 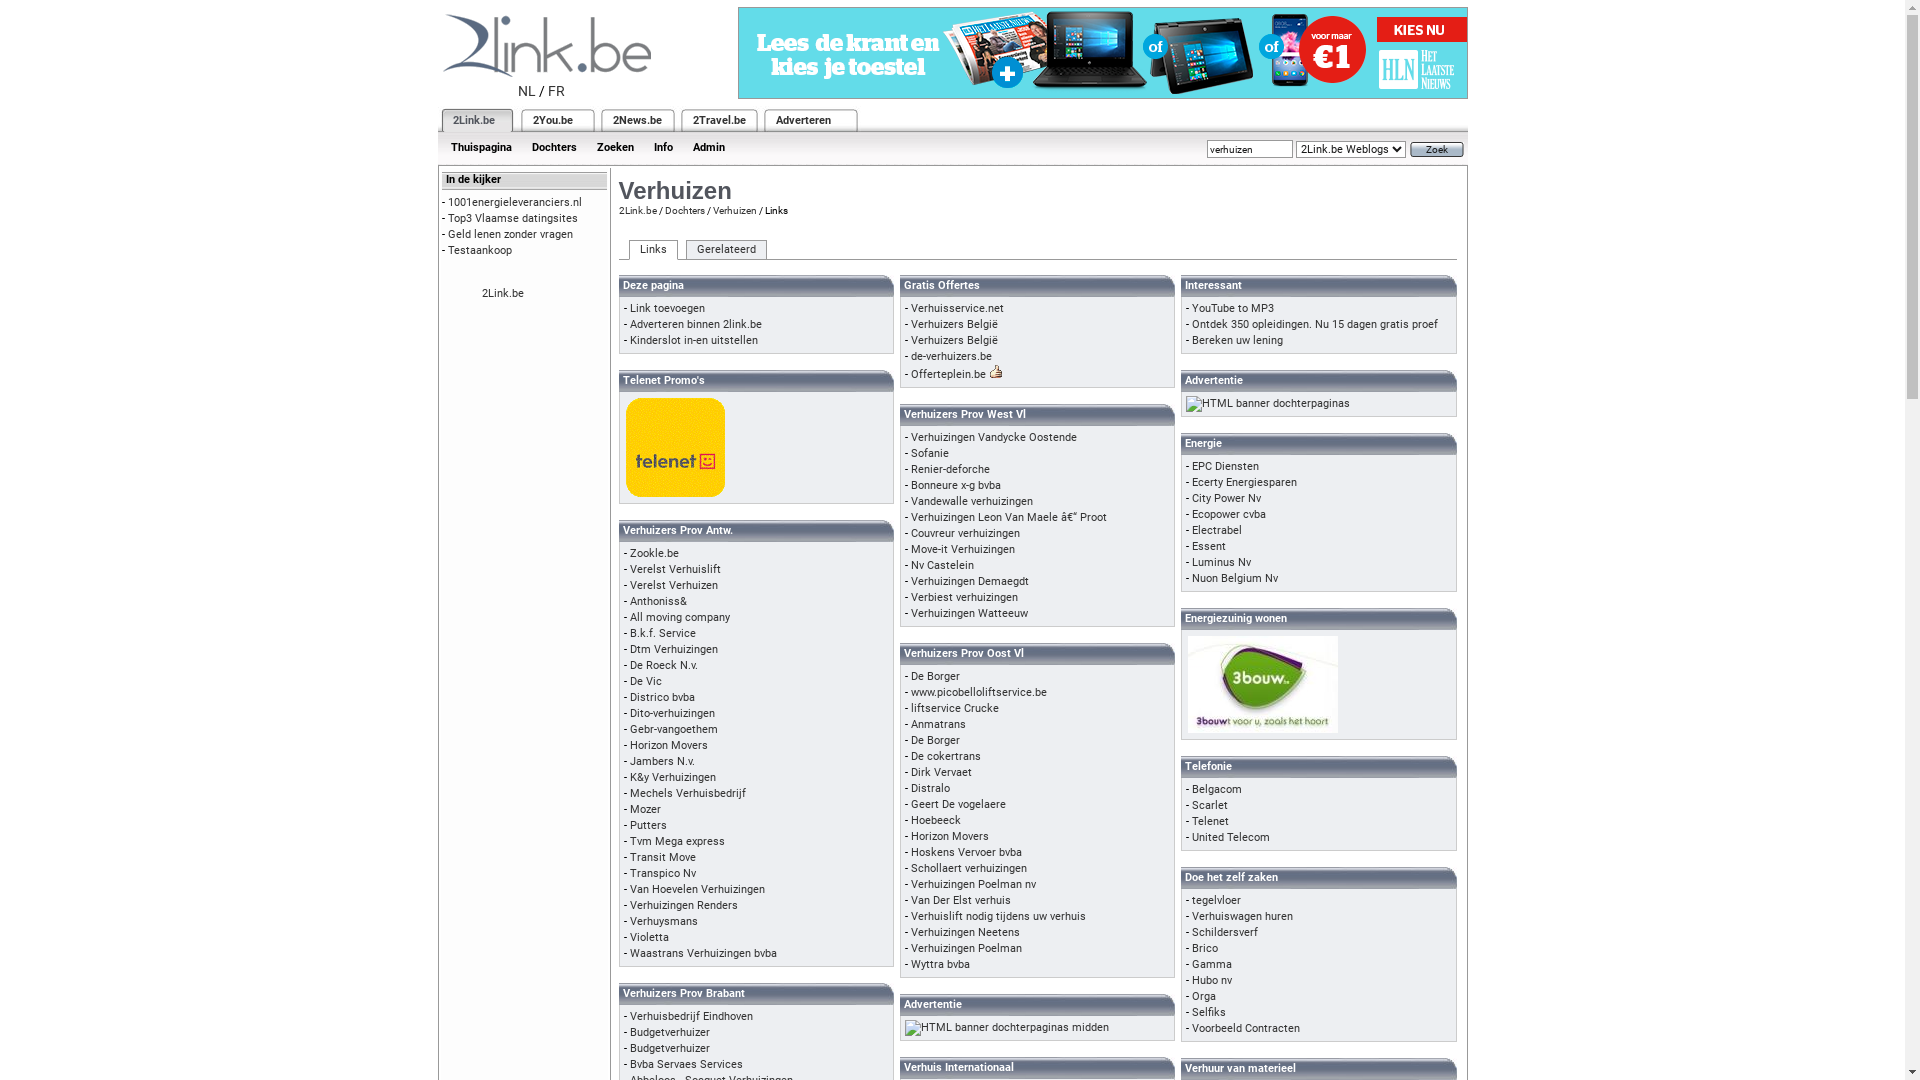 What do you see at coordinates (994, 438) in the screenshot?
I see `Verhuizingen Vandycke Oostende` at bounding box center [994, 438].